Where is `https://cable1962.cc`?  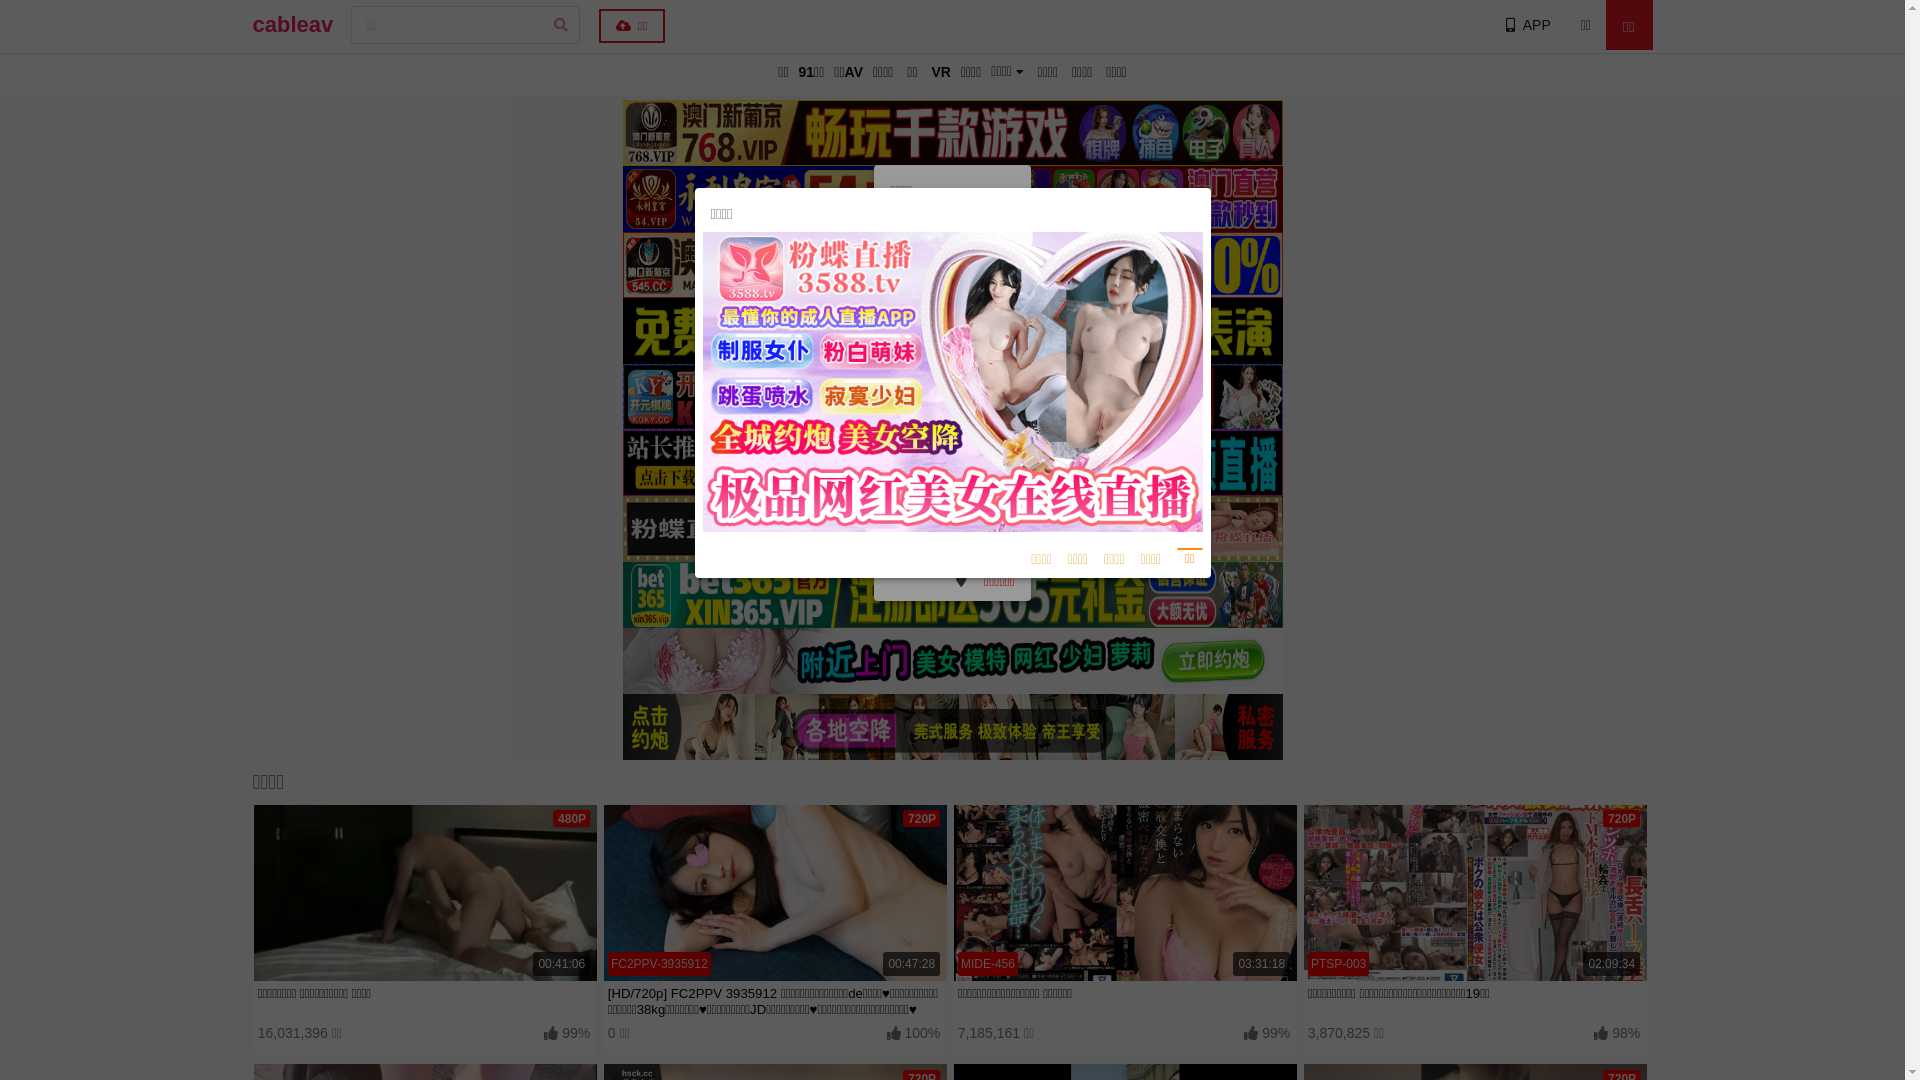 https://cable1962.cc is located at coordinates (952, 282).